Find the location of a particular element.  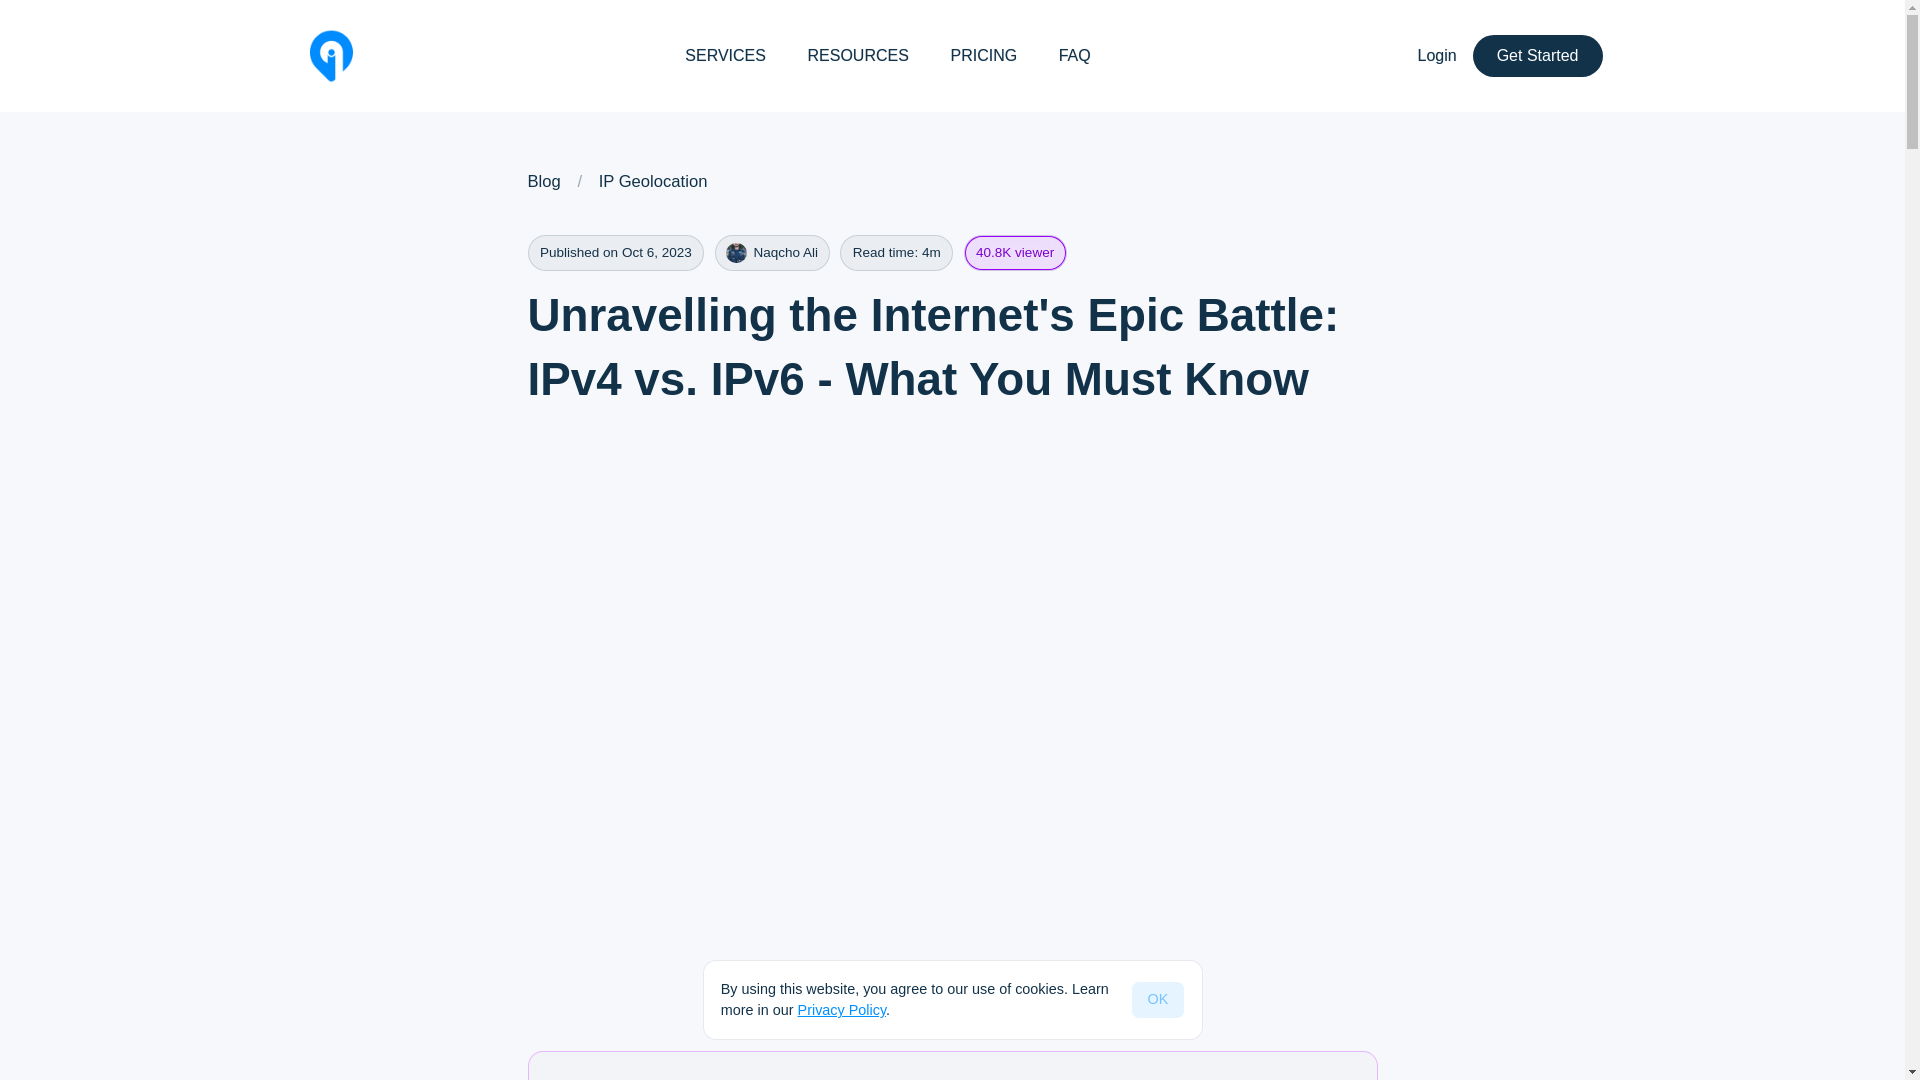

Get Started is located at coordinates (1538, 55).